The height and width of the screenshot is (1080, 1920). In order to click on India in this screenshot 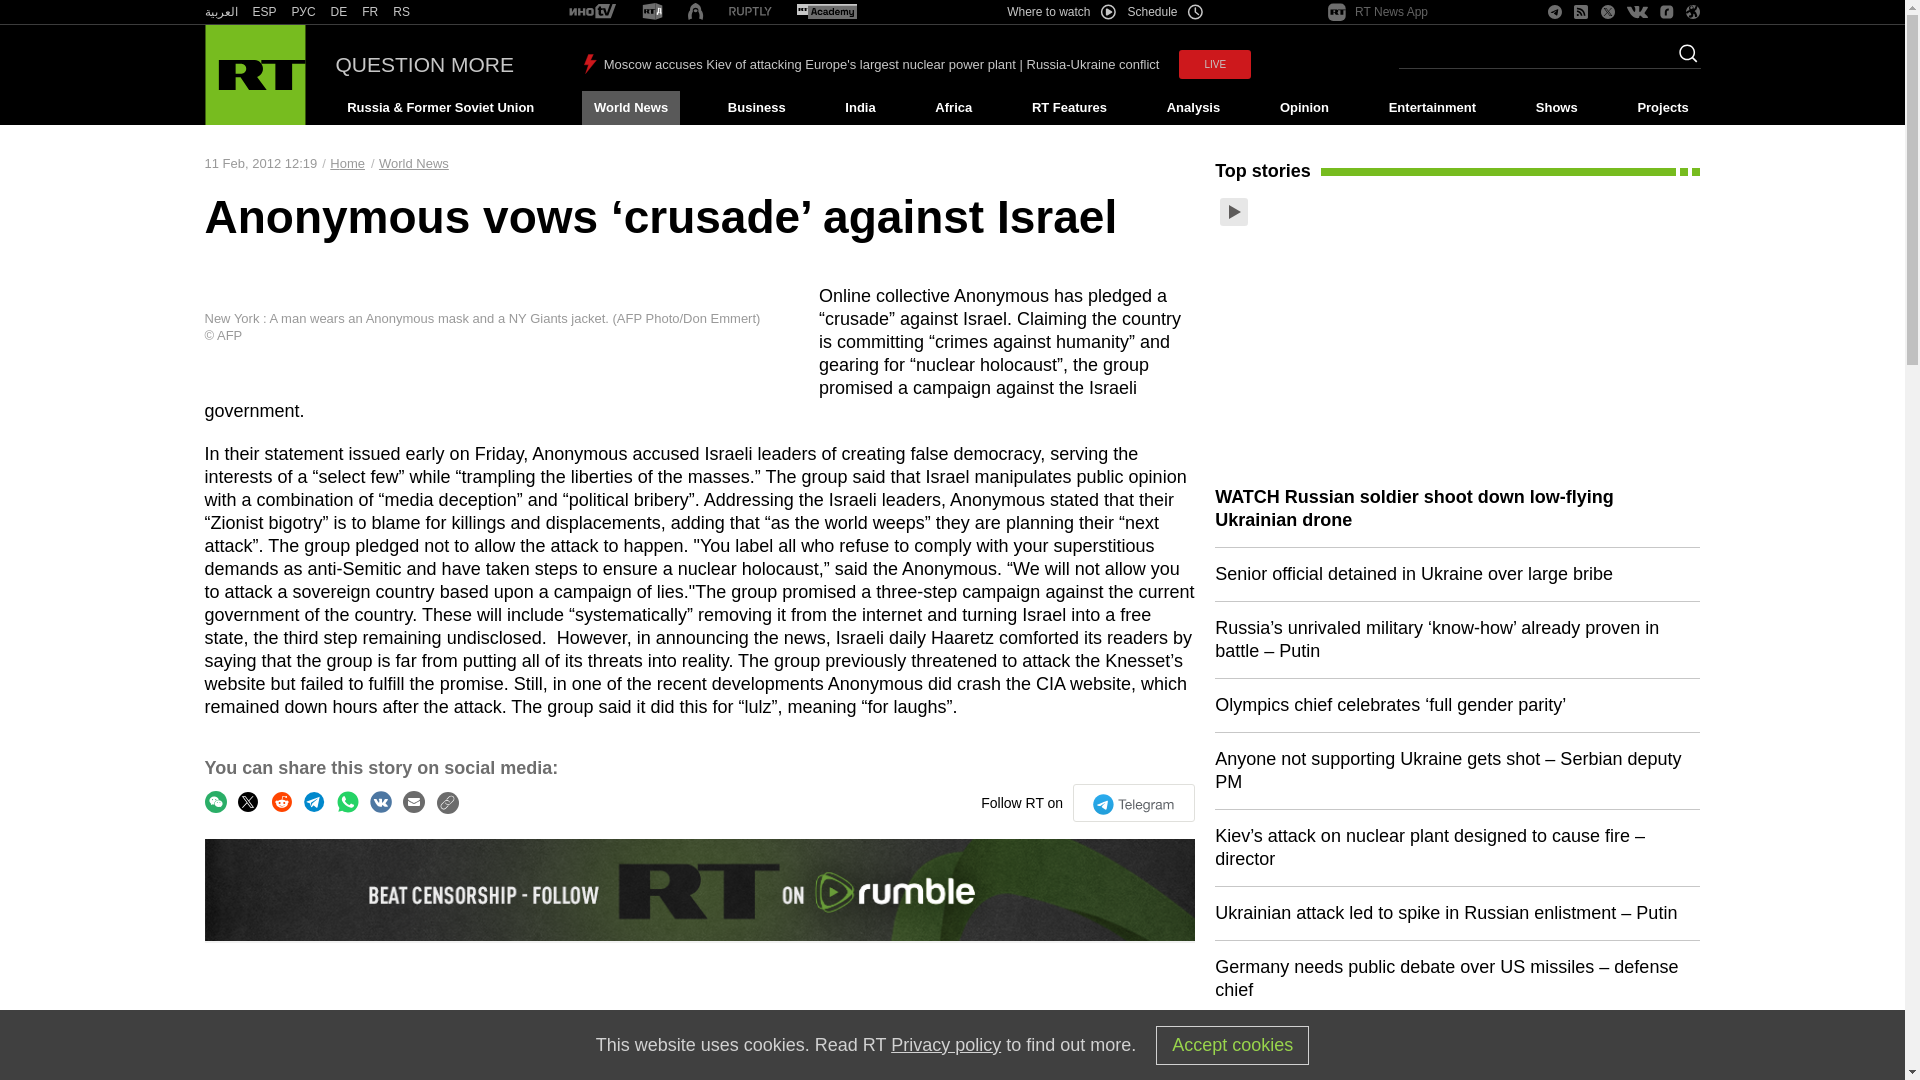, I will do `click(860, 108)`.